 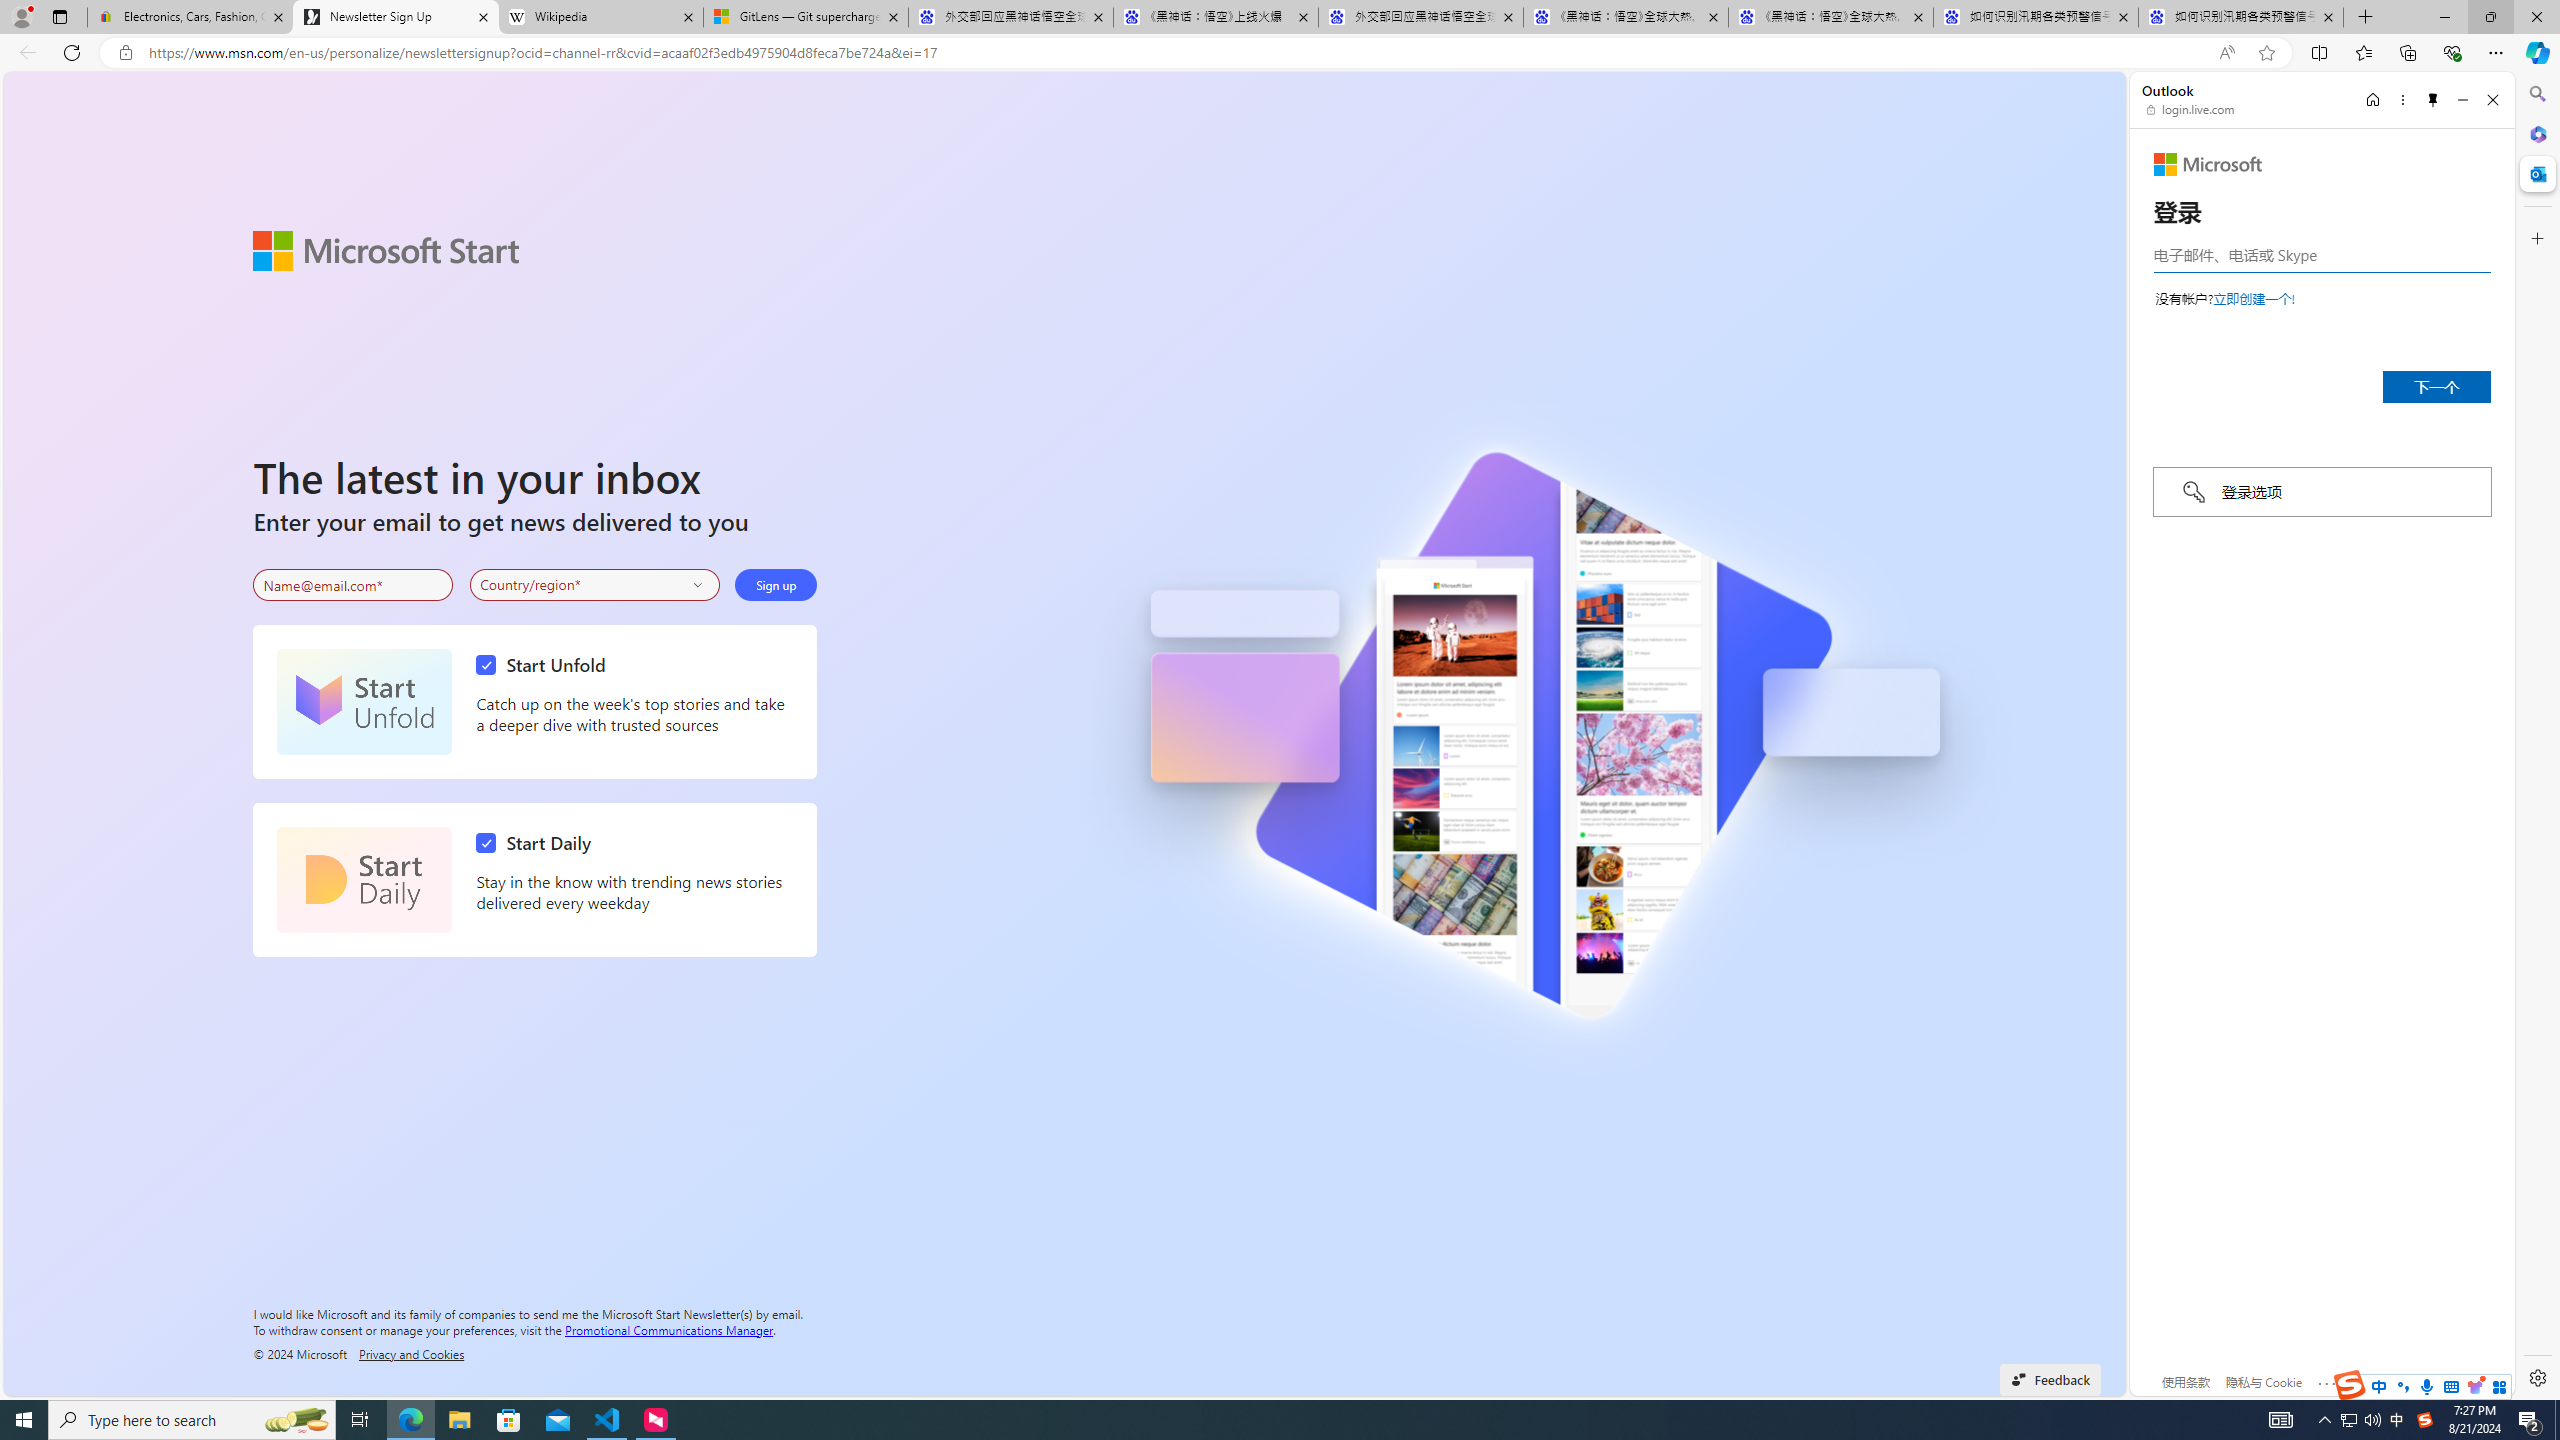 What do you see at coordinates (364, 702) in the screenshot?
I see `Start Unfold` at bounding box center [364, 702].